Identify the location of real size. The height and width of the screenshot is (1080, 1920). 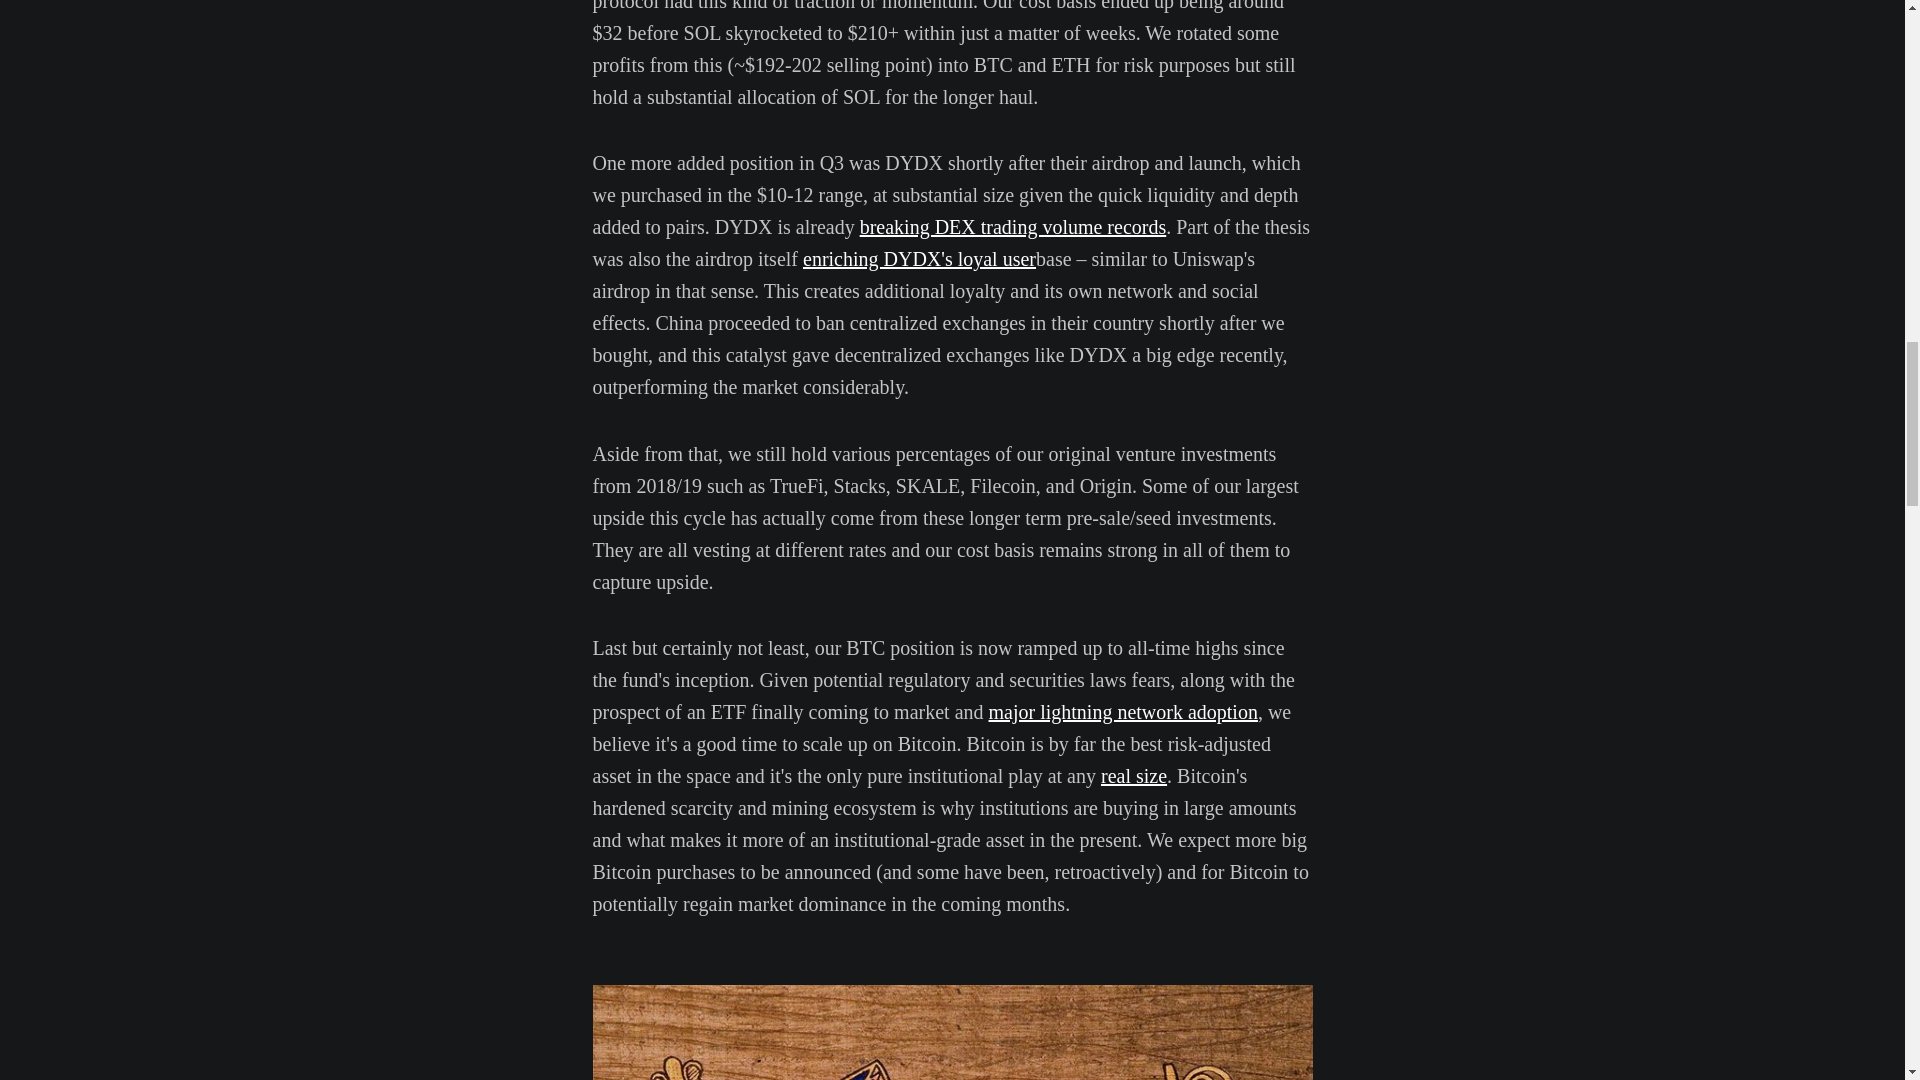
(1134, 776).